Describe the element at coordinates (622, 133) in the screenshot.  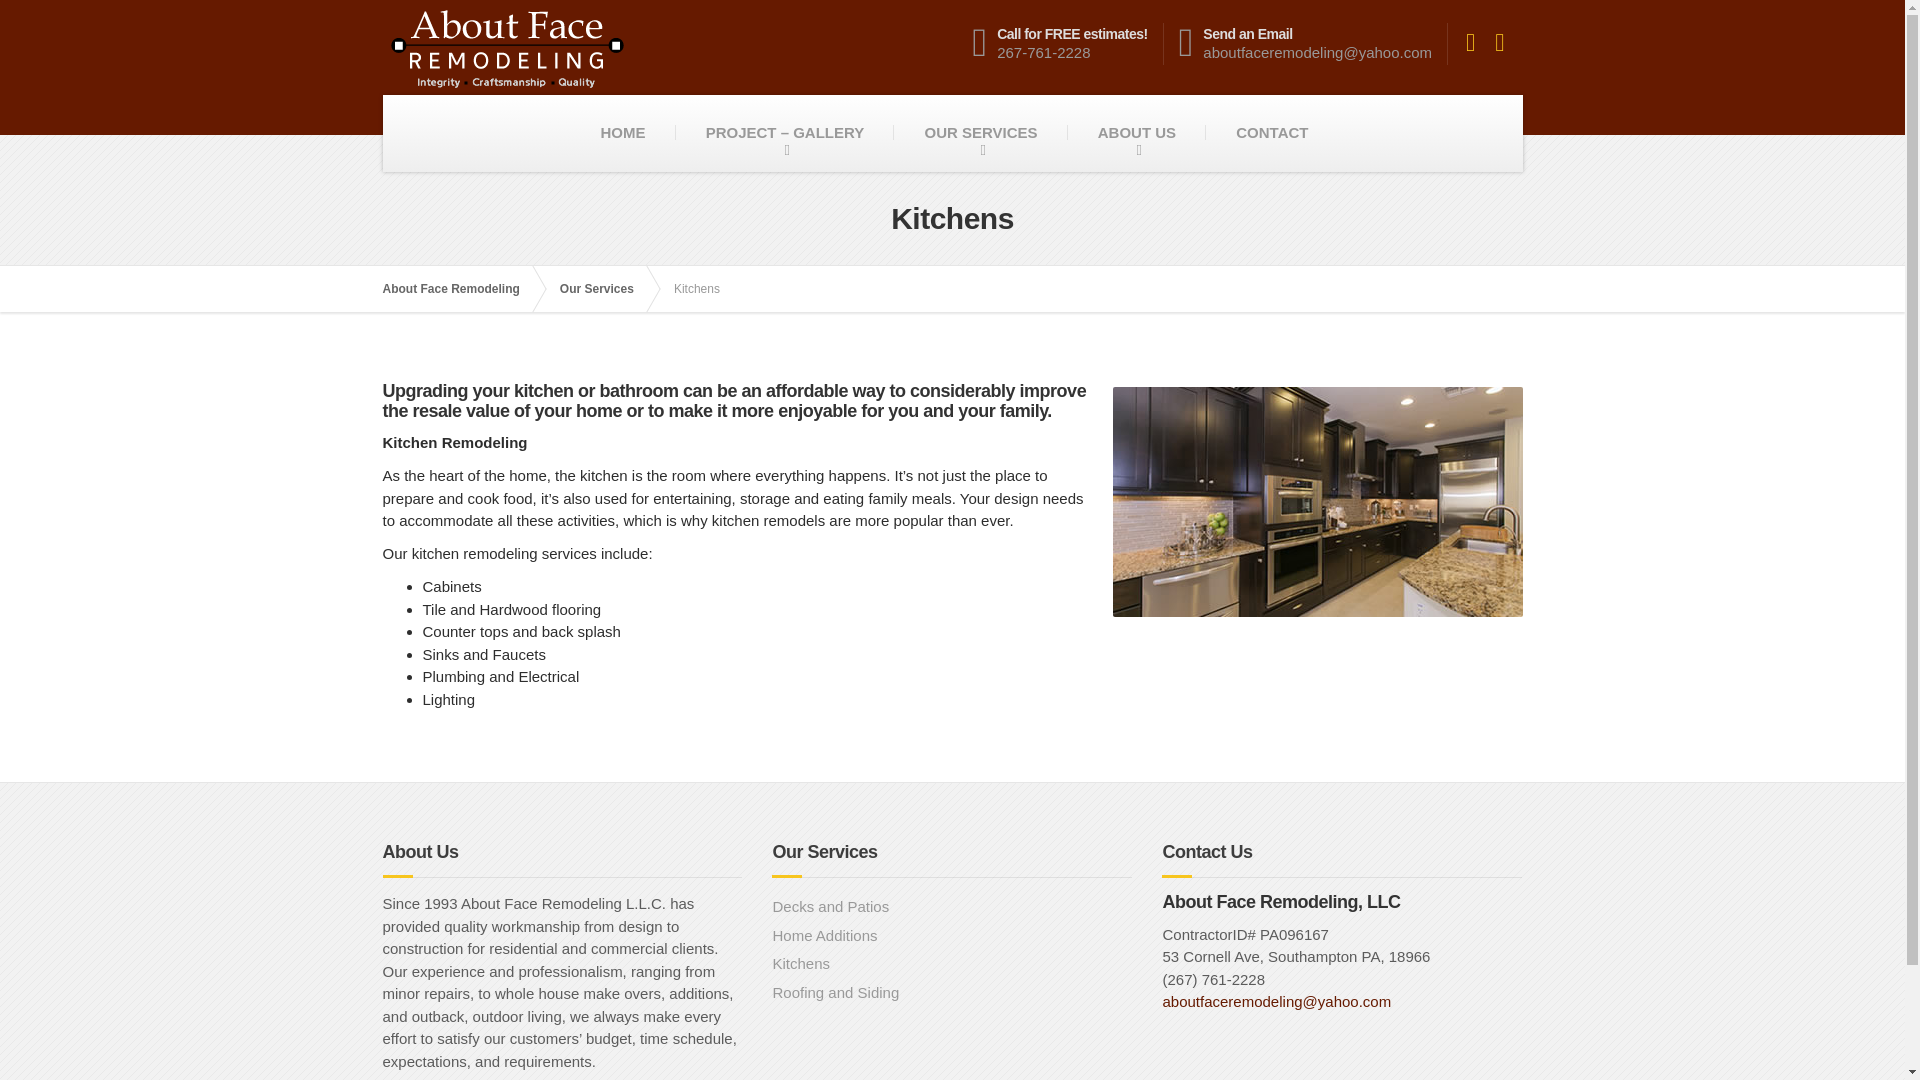
I see `HOME` at that location.